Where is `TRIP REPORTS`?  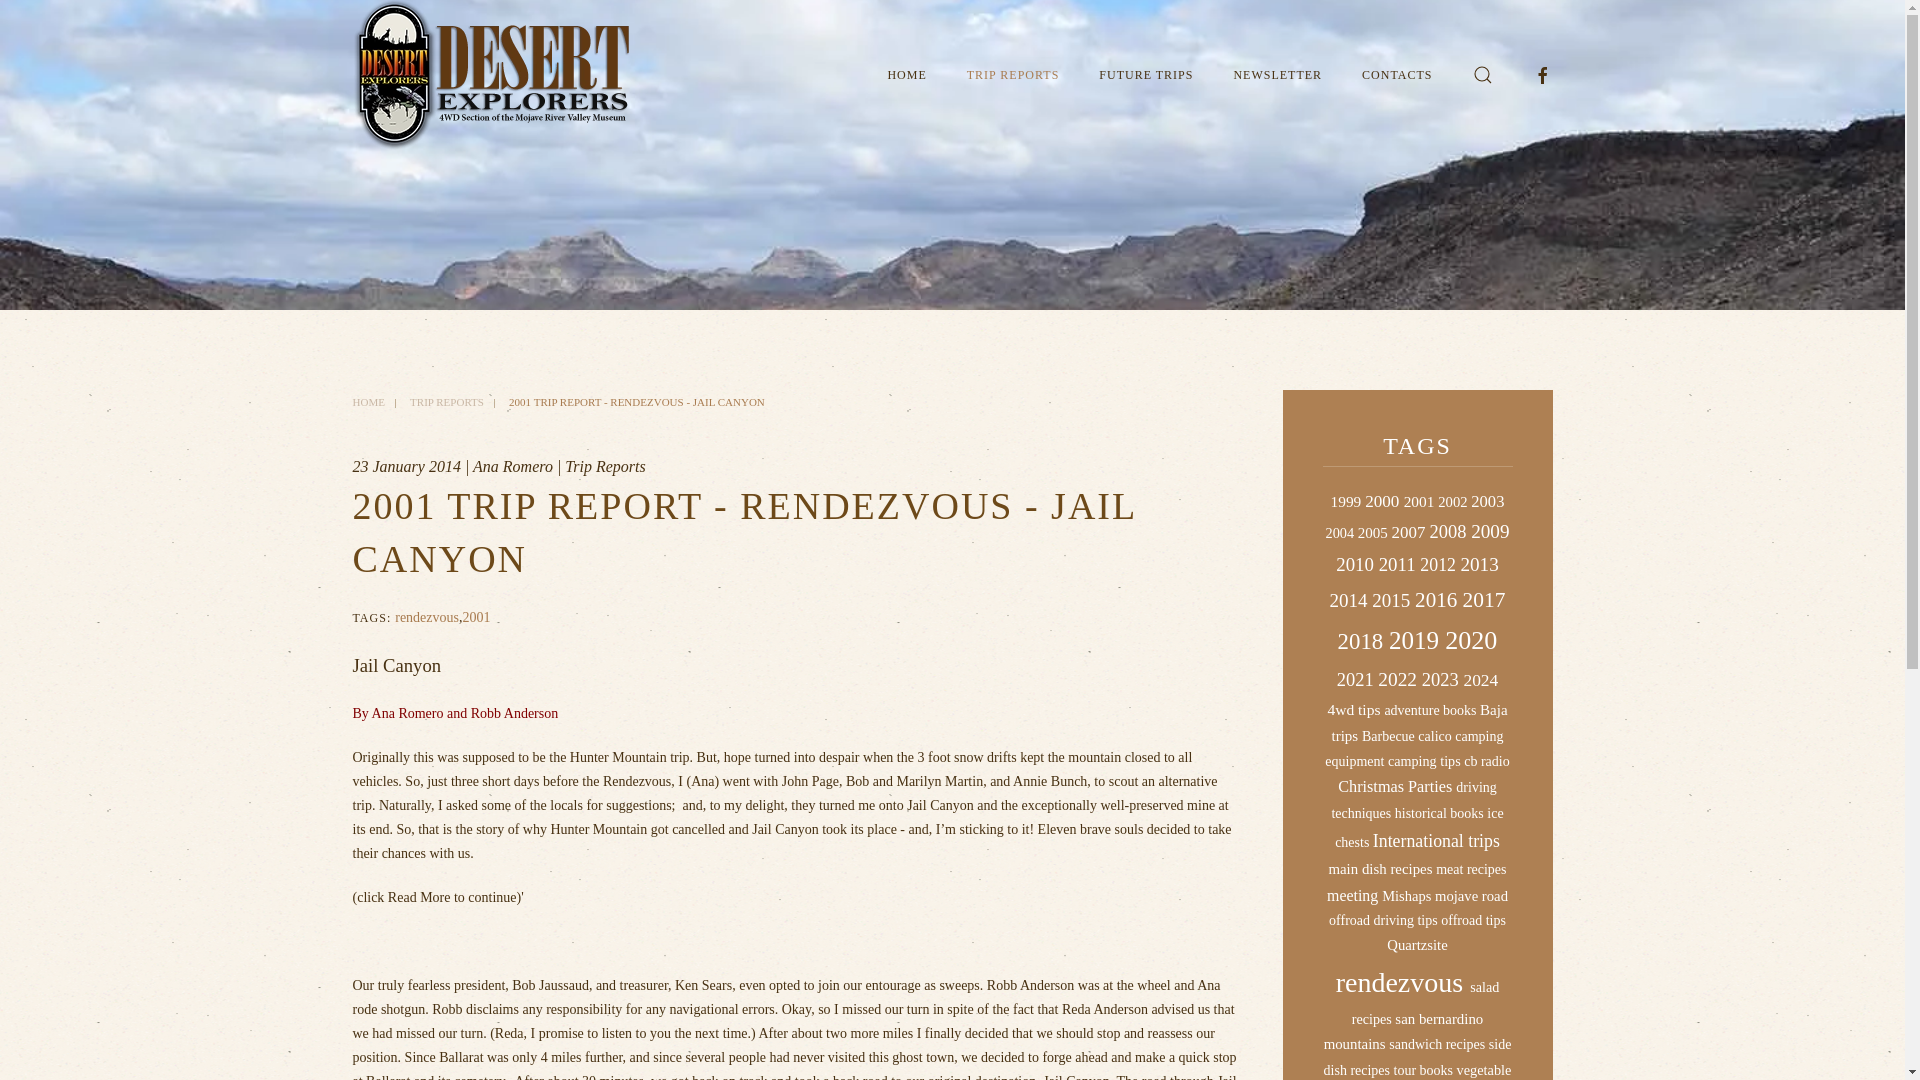 TRIP REPORTS is located at coordinates (1013, 74).